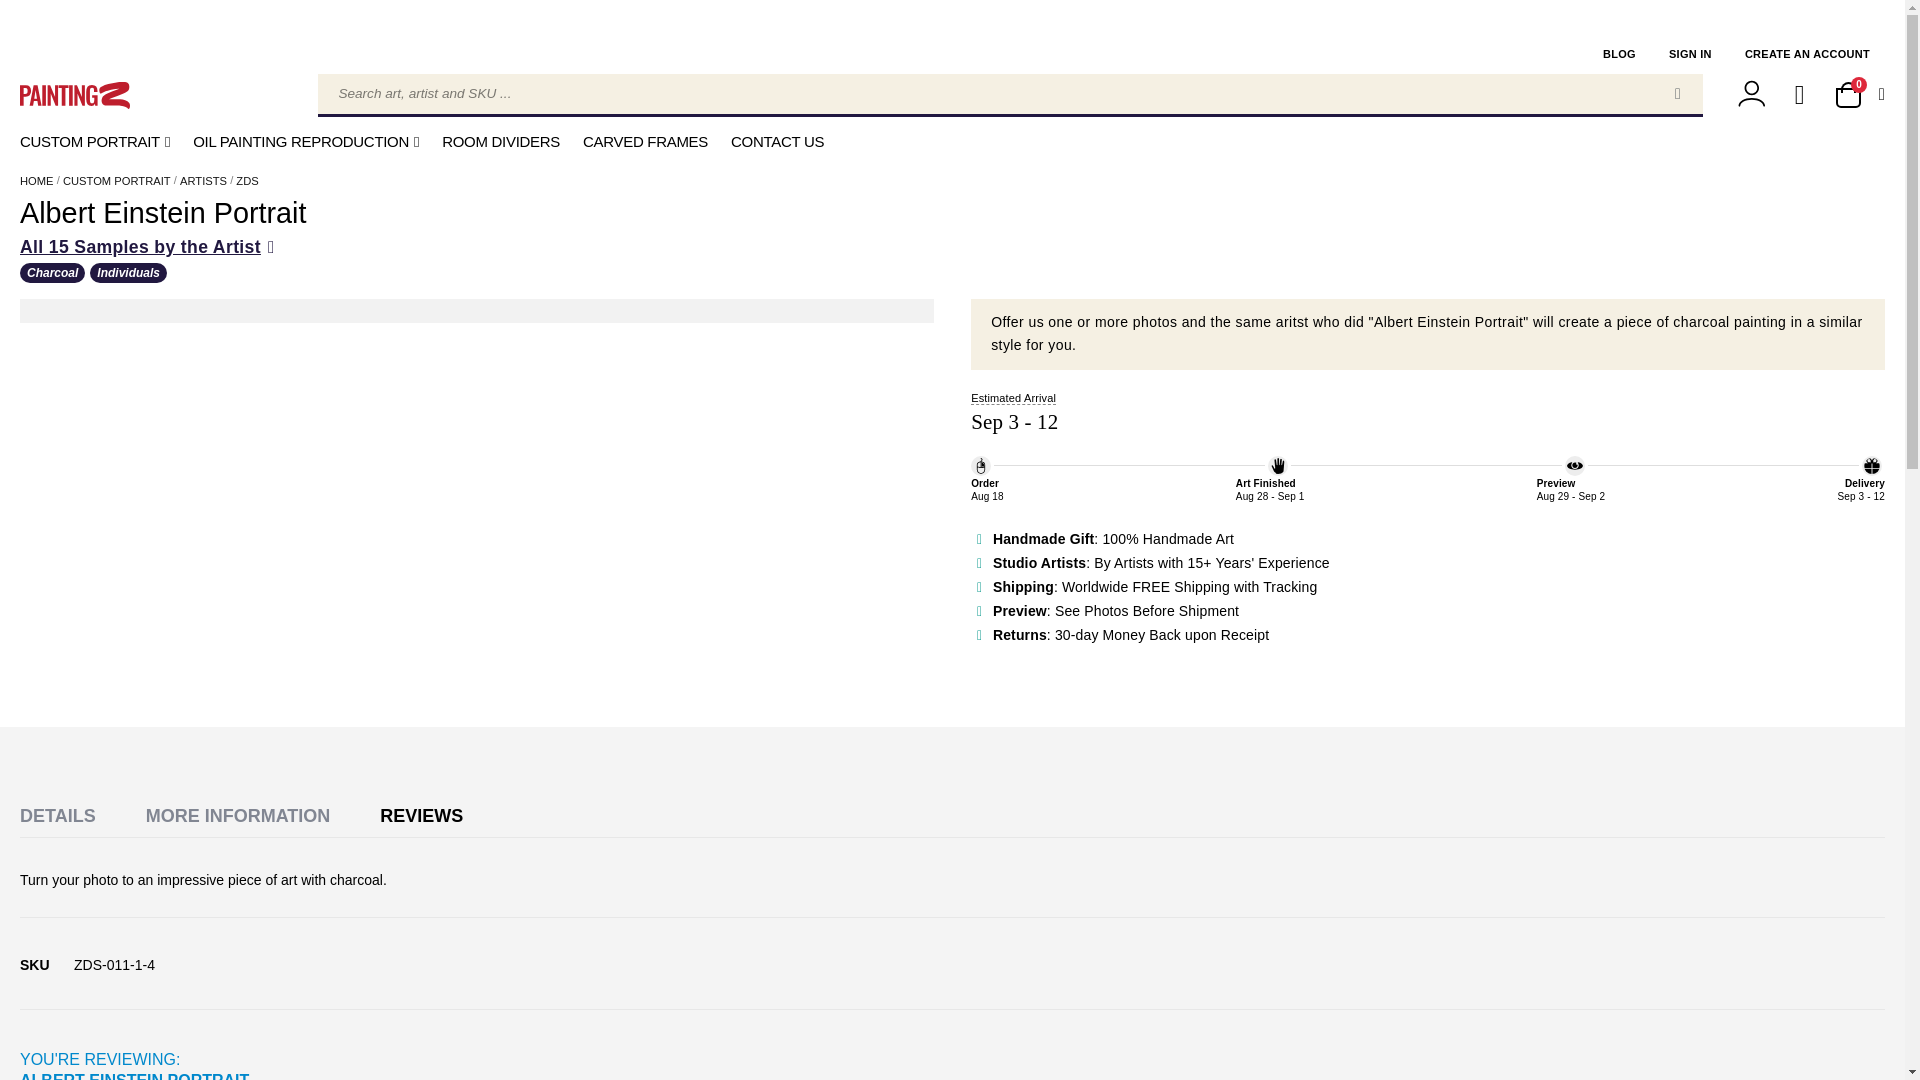  I want to click on Custom Portrait, so click(116, 180).